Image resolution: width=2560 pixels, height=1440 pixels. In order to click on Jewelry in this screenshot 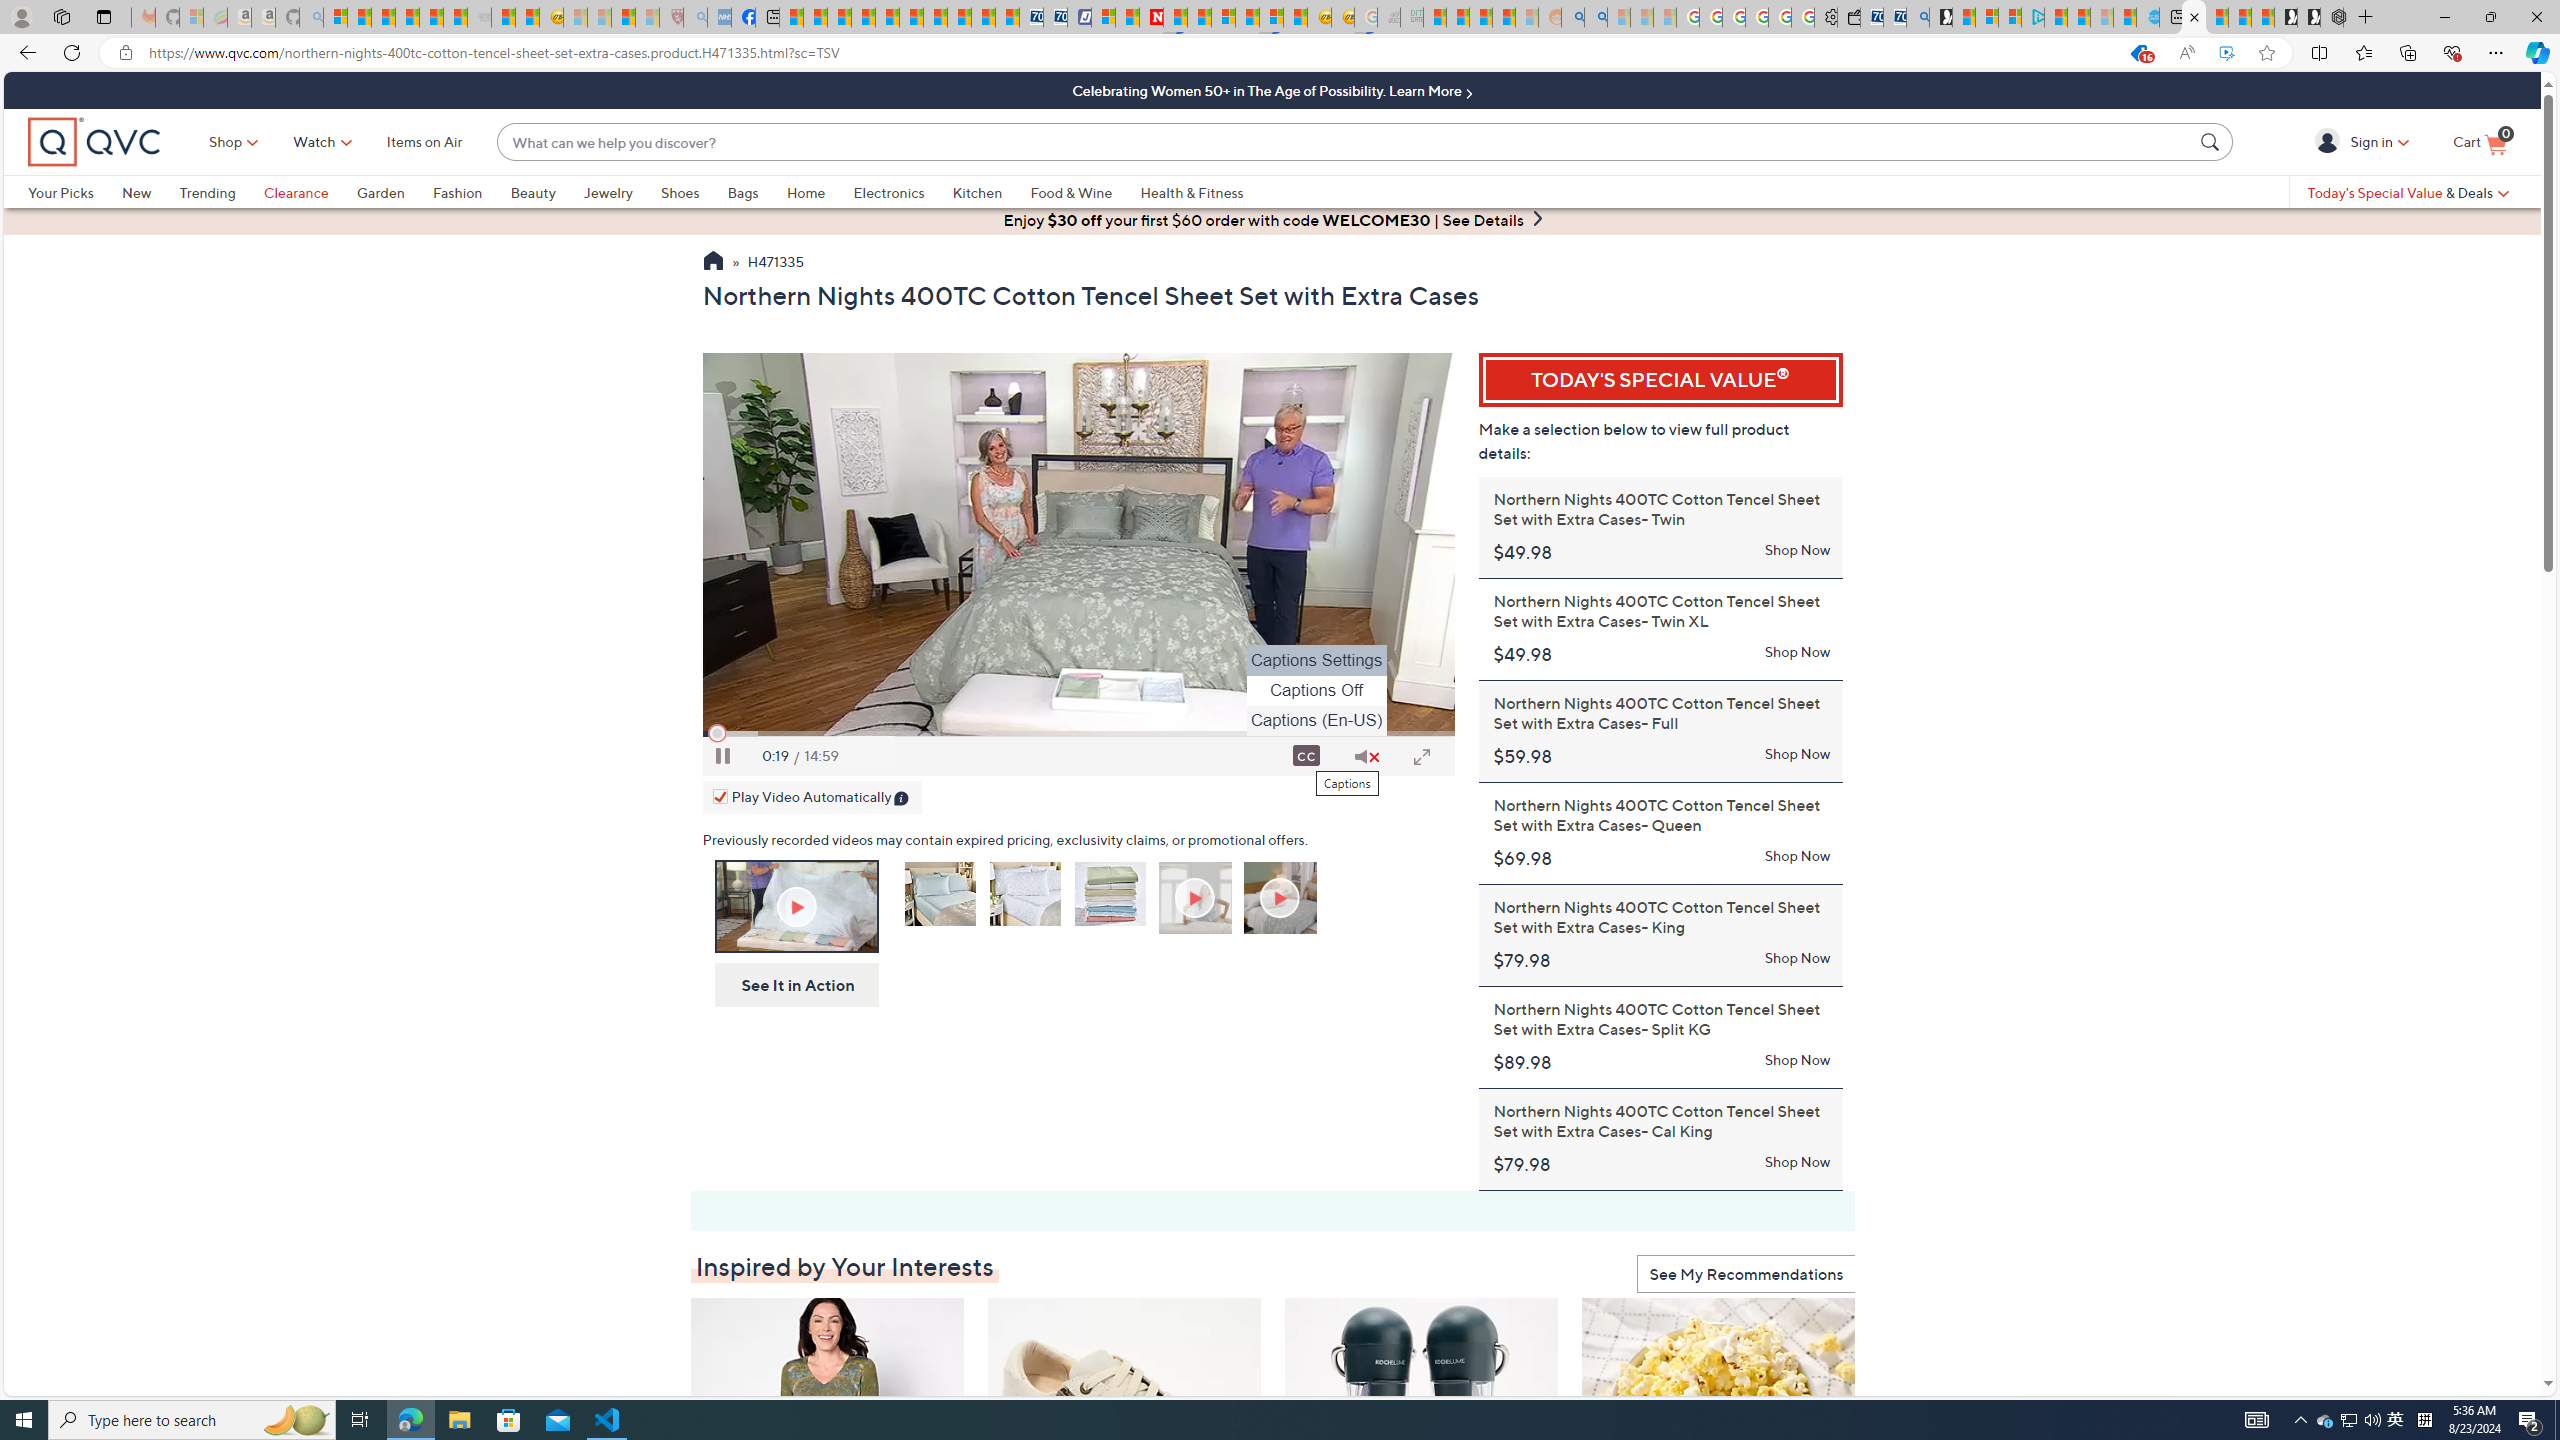, I will do `click(608, 192)`.